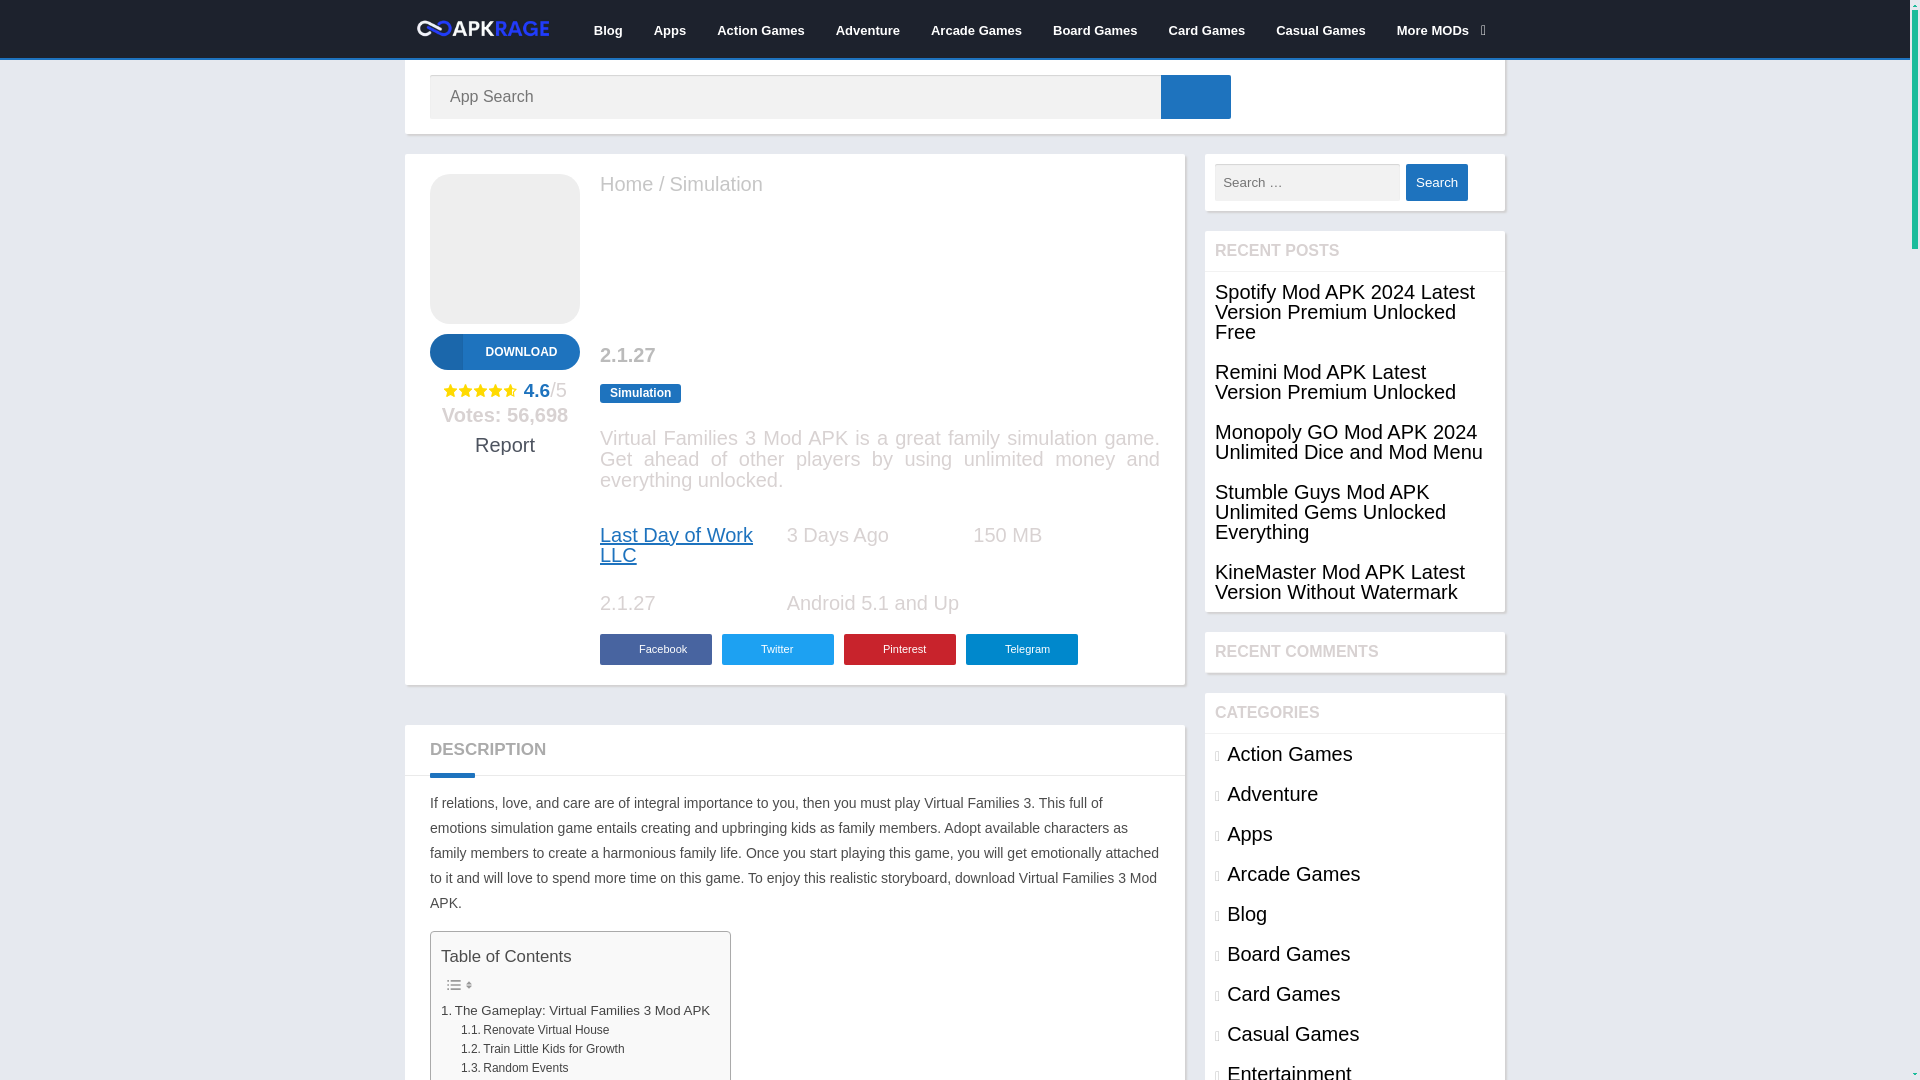  What do you see at coordinates (504, 352) in the screenshot?
I see `DOWNLOAD` at bounding box center [504, 352].